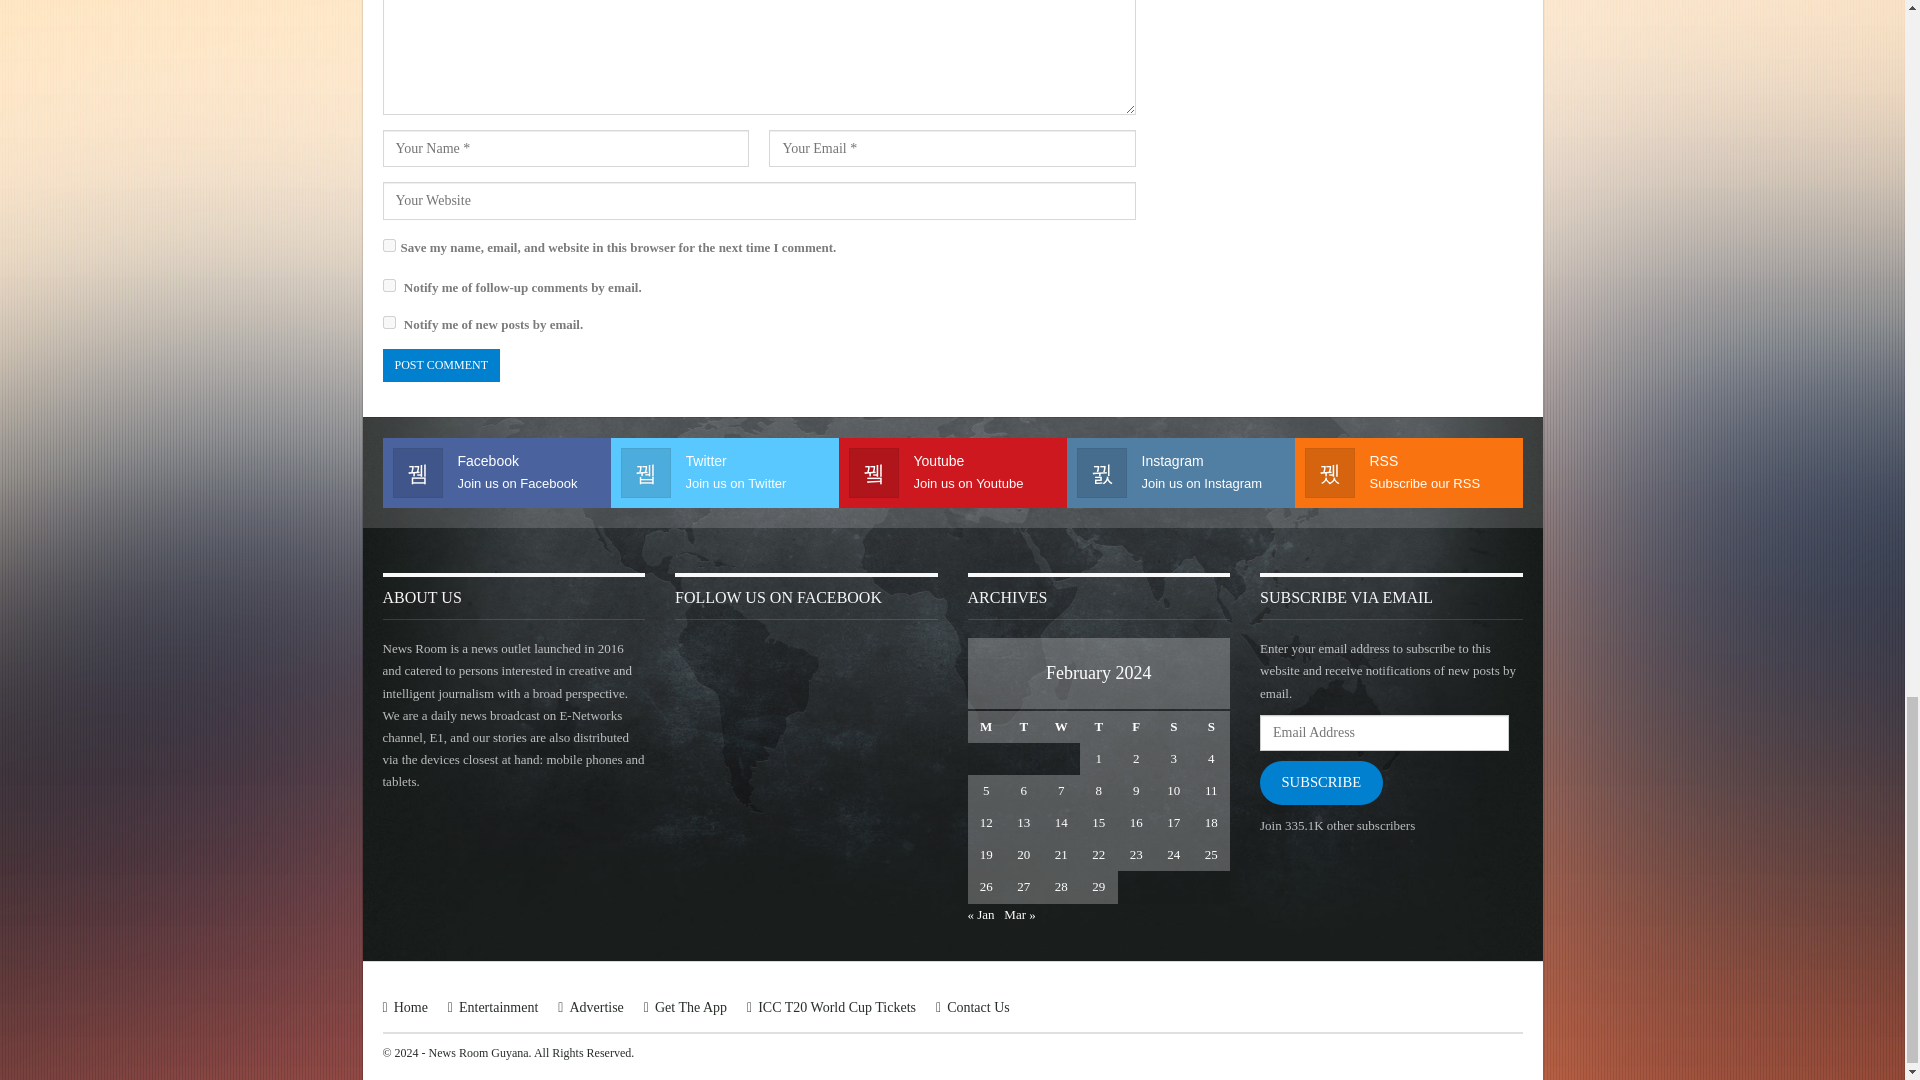 This screenshot has width=1920, height=1080. What do you see at coordinates (388, 322) in the screenshot?
I see `subscribe` at bounding box center [388, 322].